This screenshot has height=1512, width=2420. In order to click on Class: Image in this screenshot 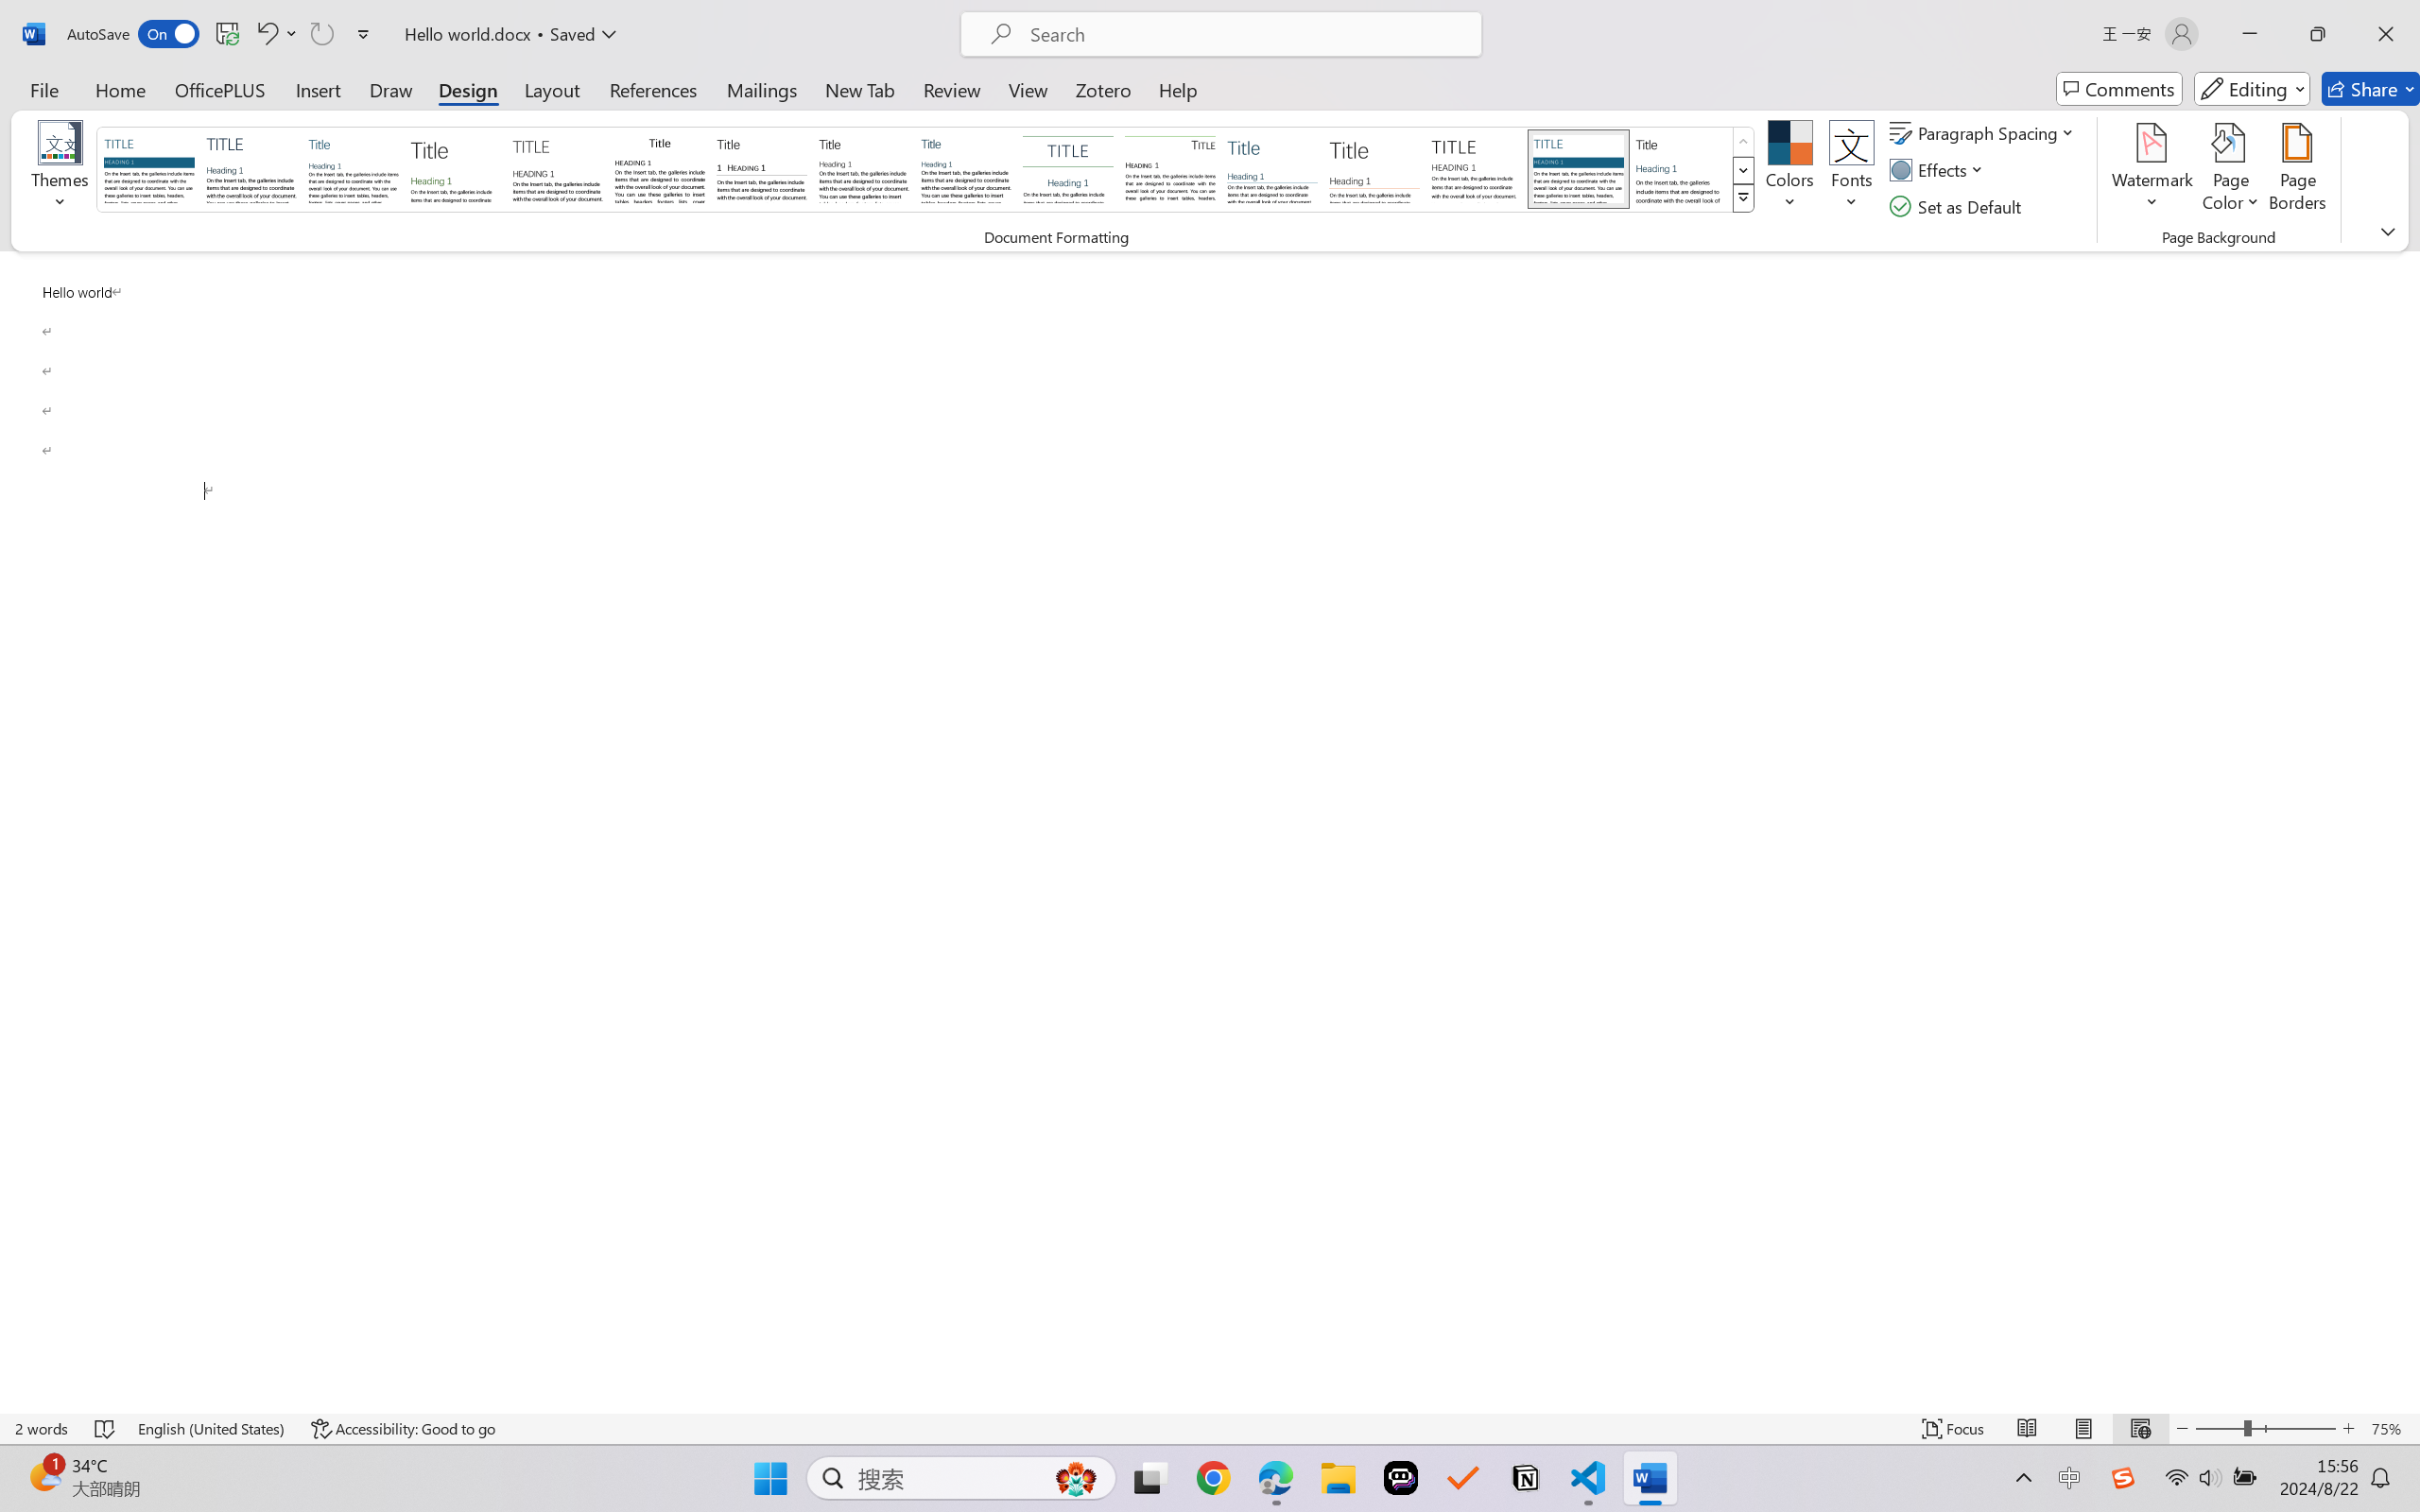, I will do `click(2123, 1478)`.